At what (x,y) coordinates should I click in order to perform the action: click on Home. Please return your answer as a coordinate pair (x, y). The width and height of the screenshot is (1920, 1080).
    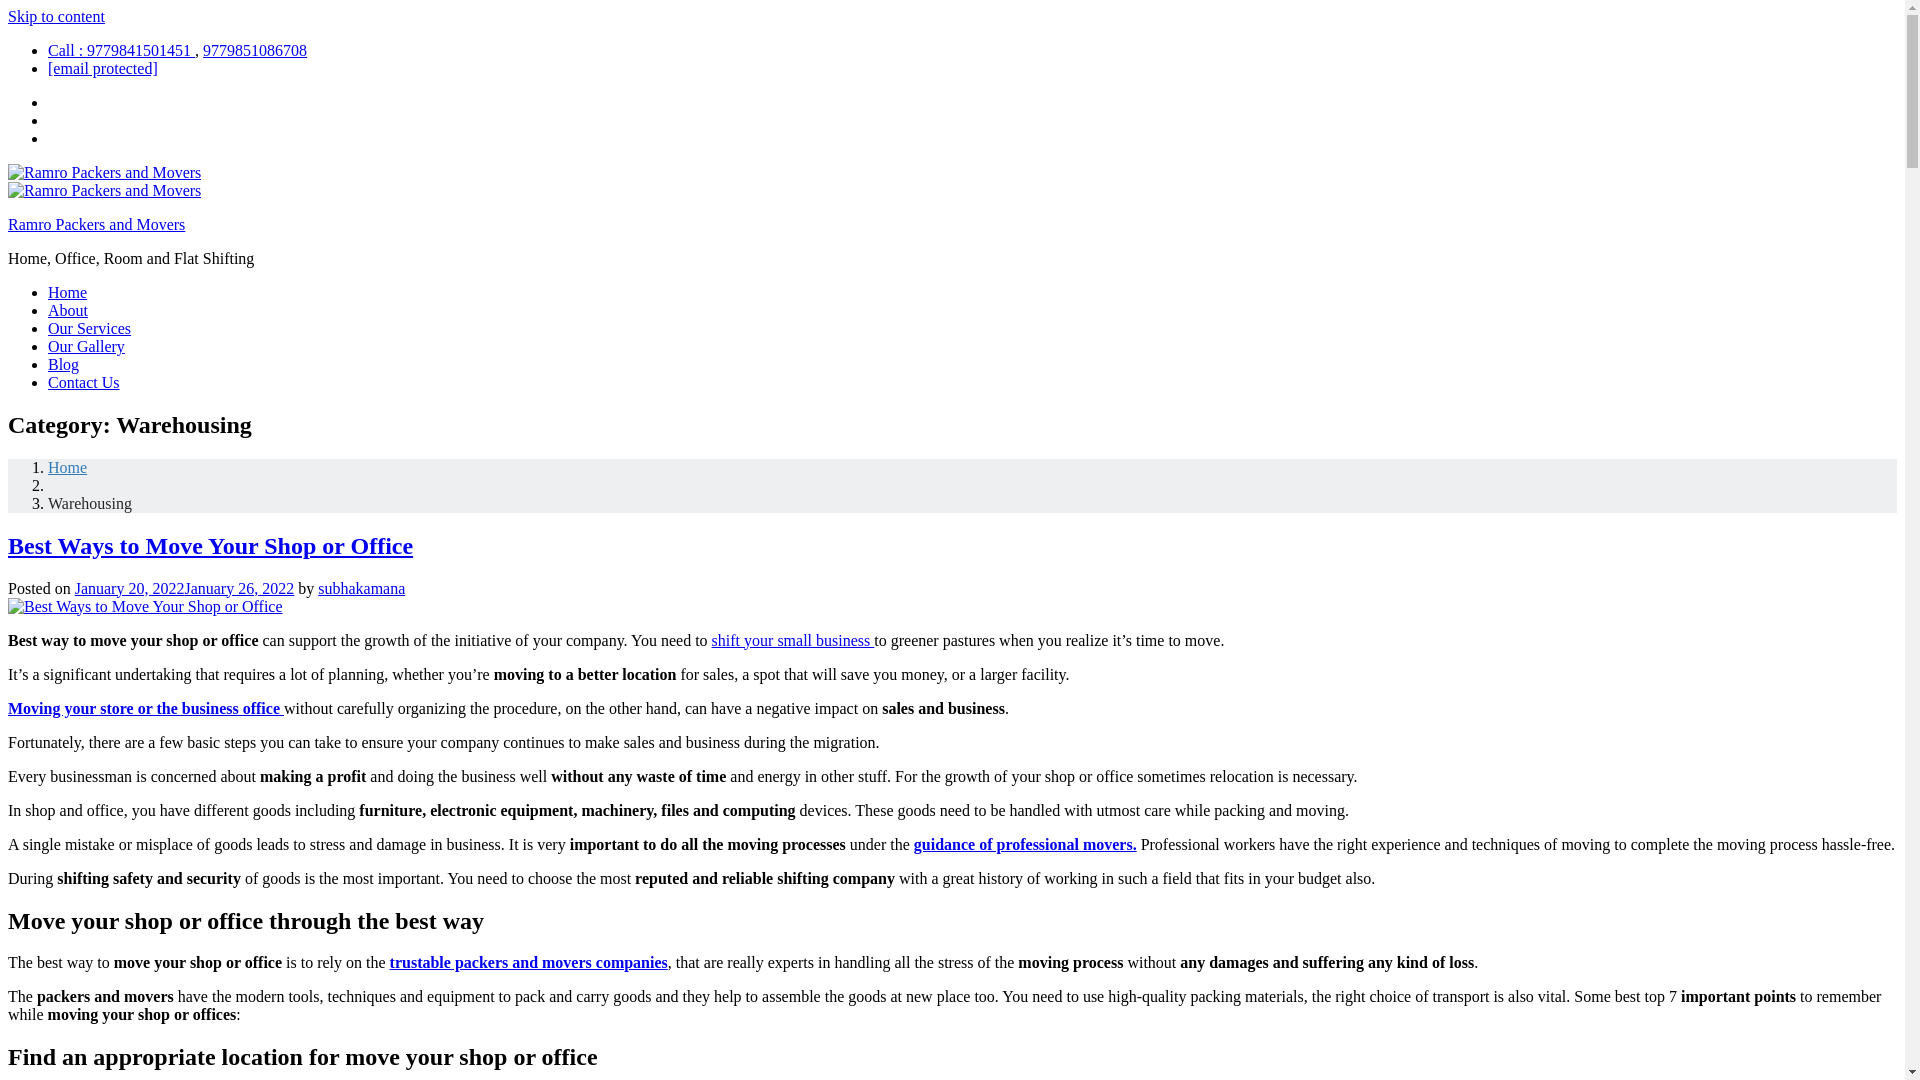
    Looking at the image, I should click on (67, 292).